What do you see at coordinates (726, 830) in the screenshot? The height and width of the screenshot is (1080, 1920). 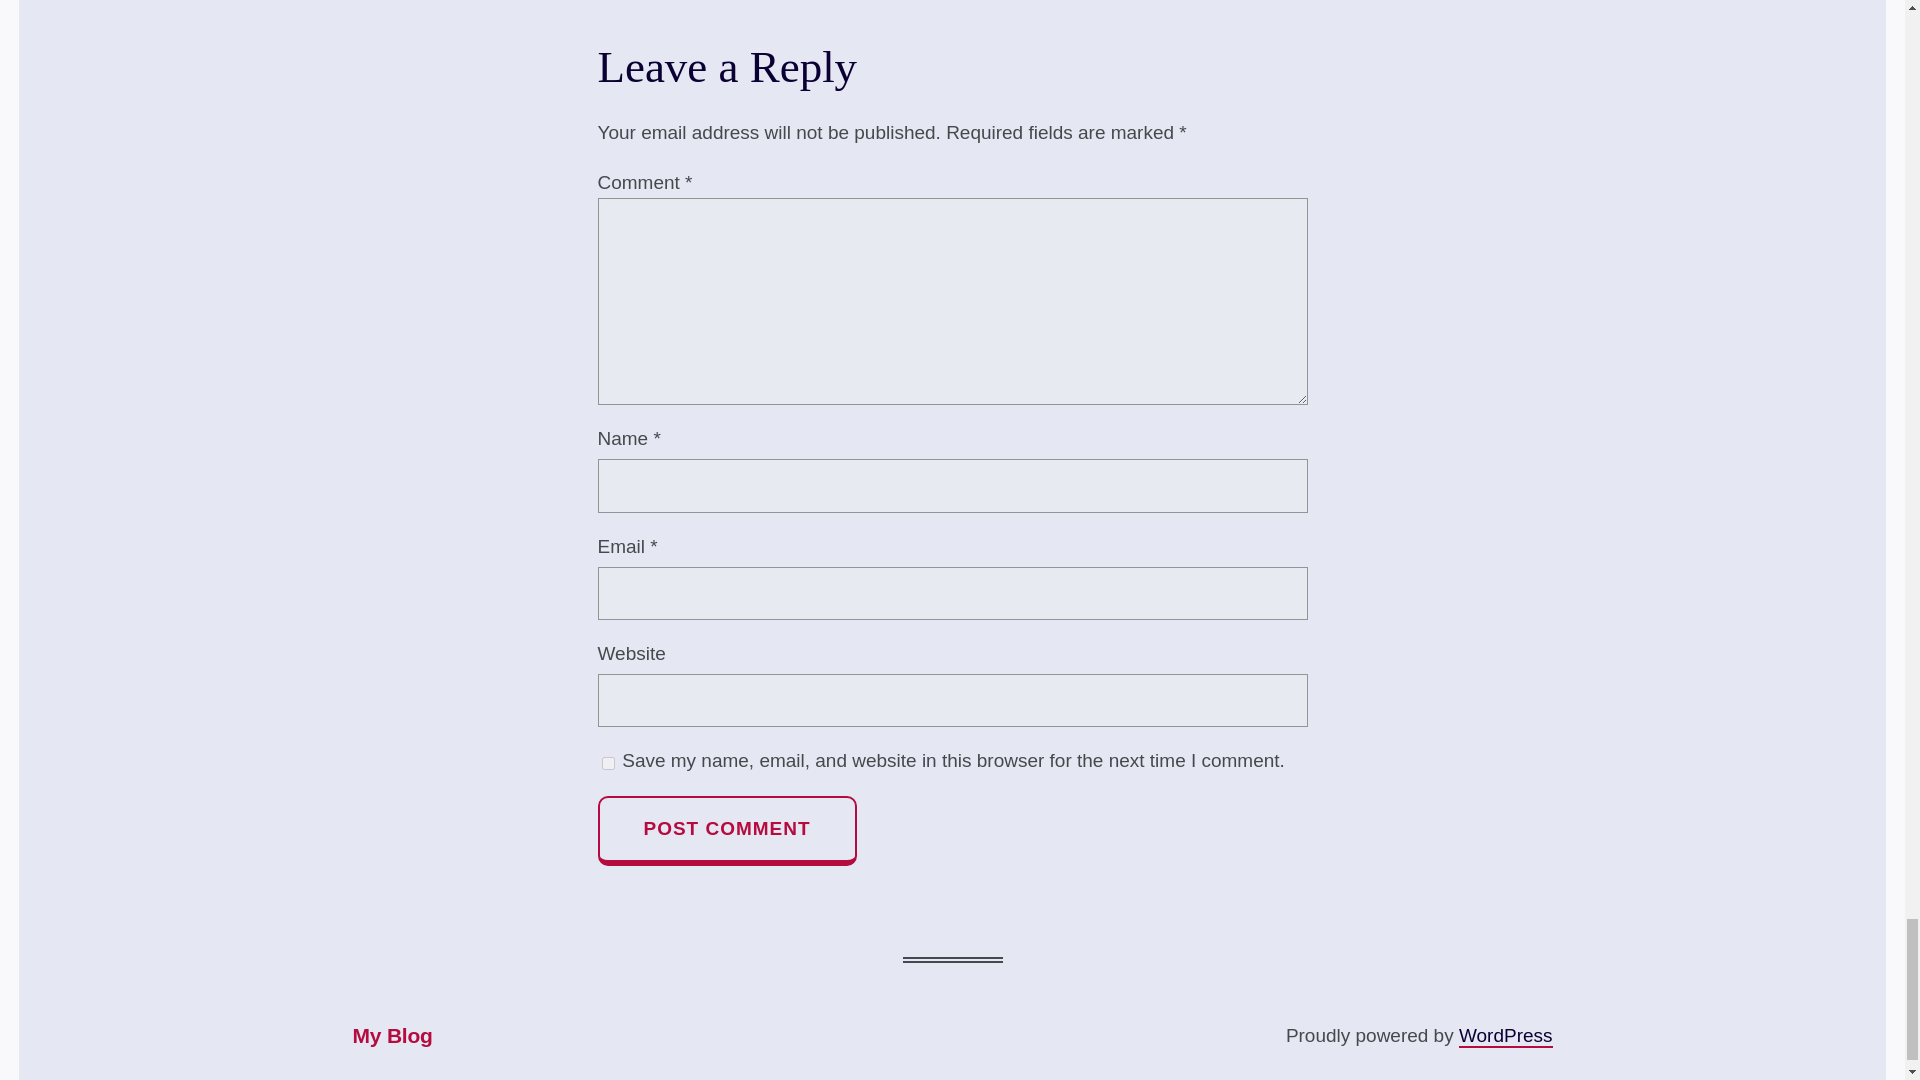 I see `Post Comment` at bounding box center [726, 830].